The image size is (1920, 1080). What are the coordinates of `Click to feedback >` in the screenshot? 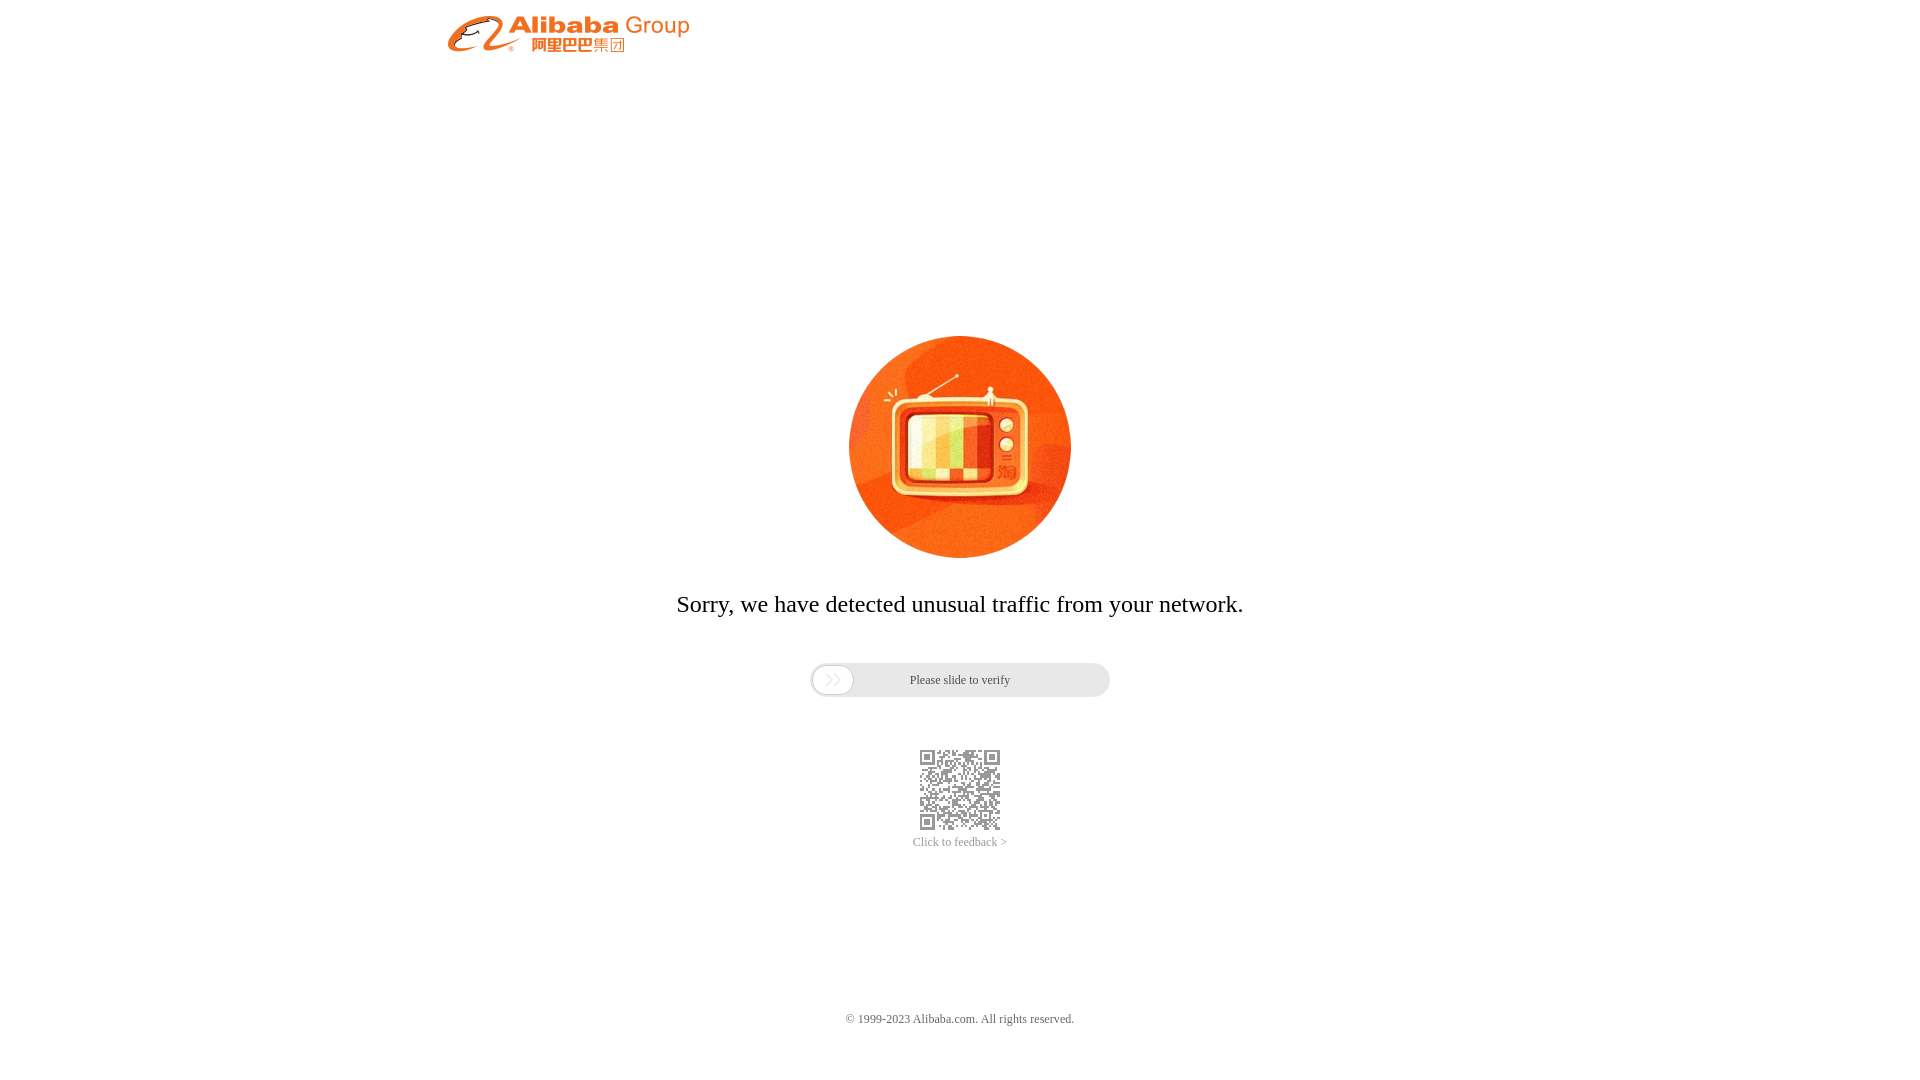 It's located at (960, 842).